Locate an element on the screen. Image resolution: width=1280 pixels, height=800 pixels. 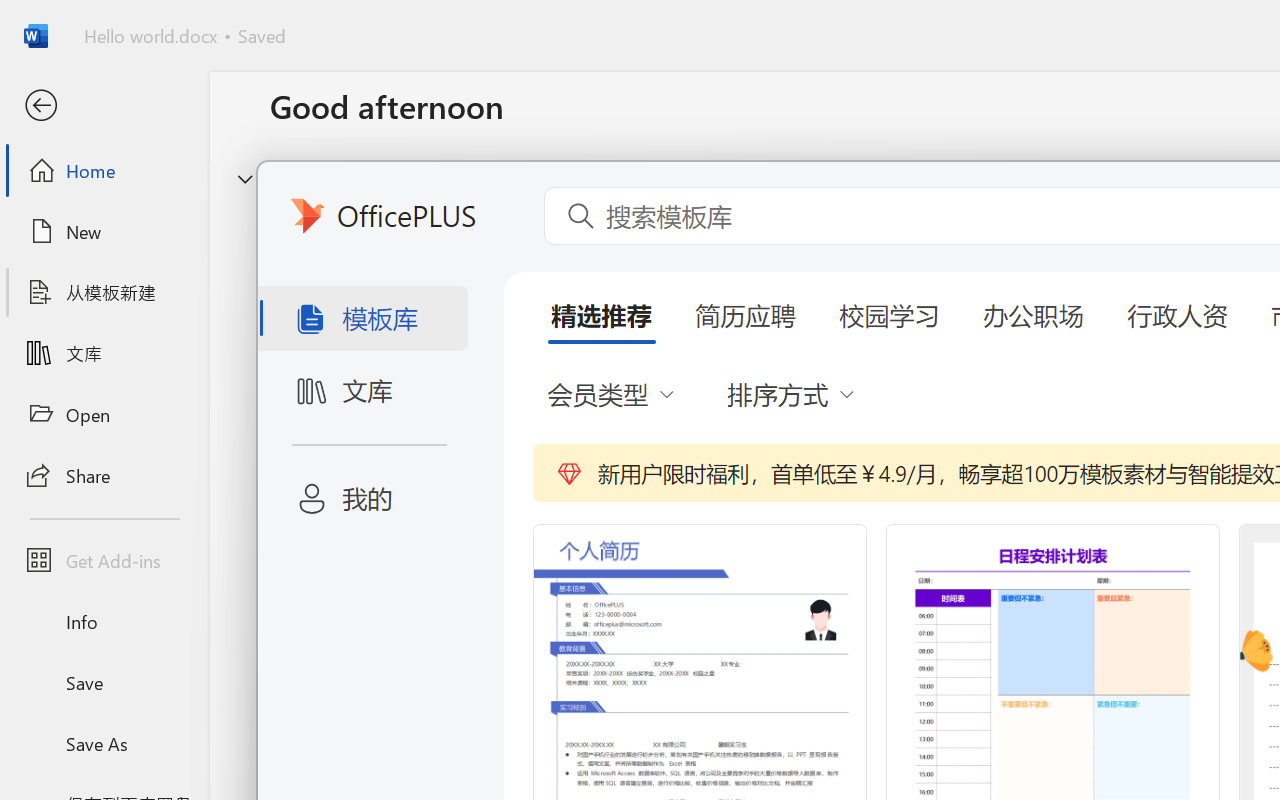
Group is located at coordinates (702, 87).